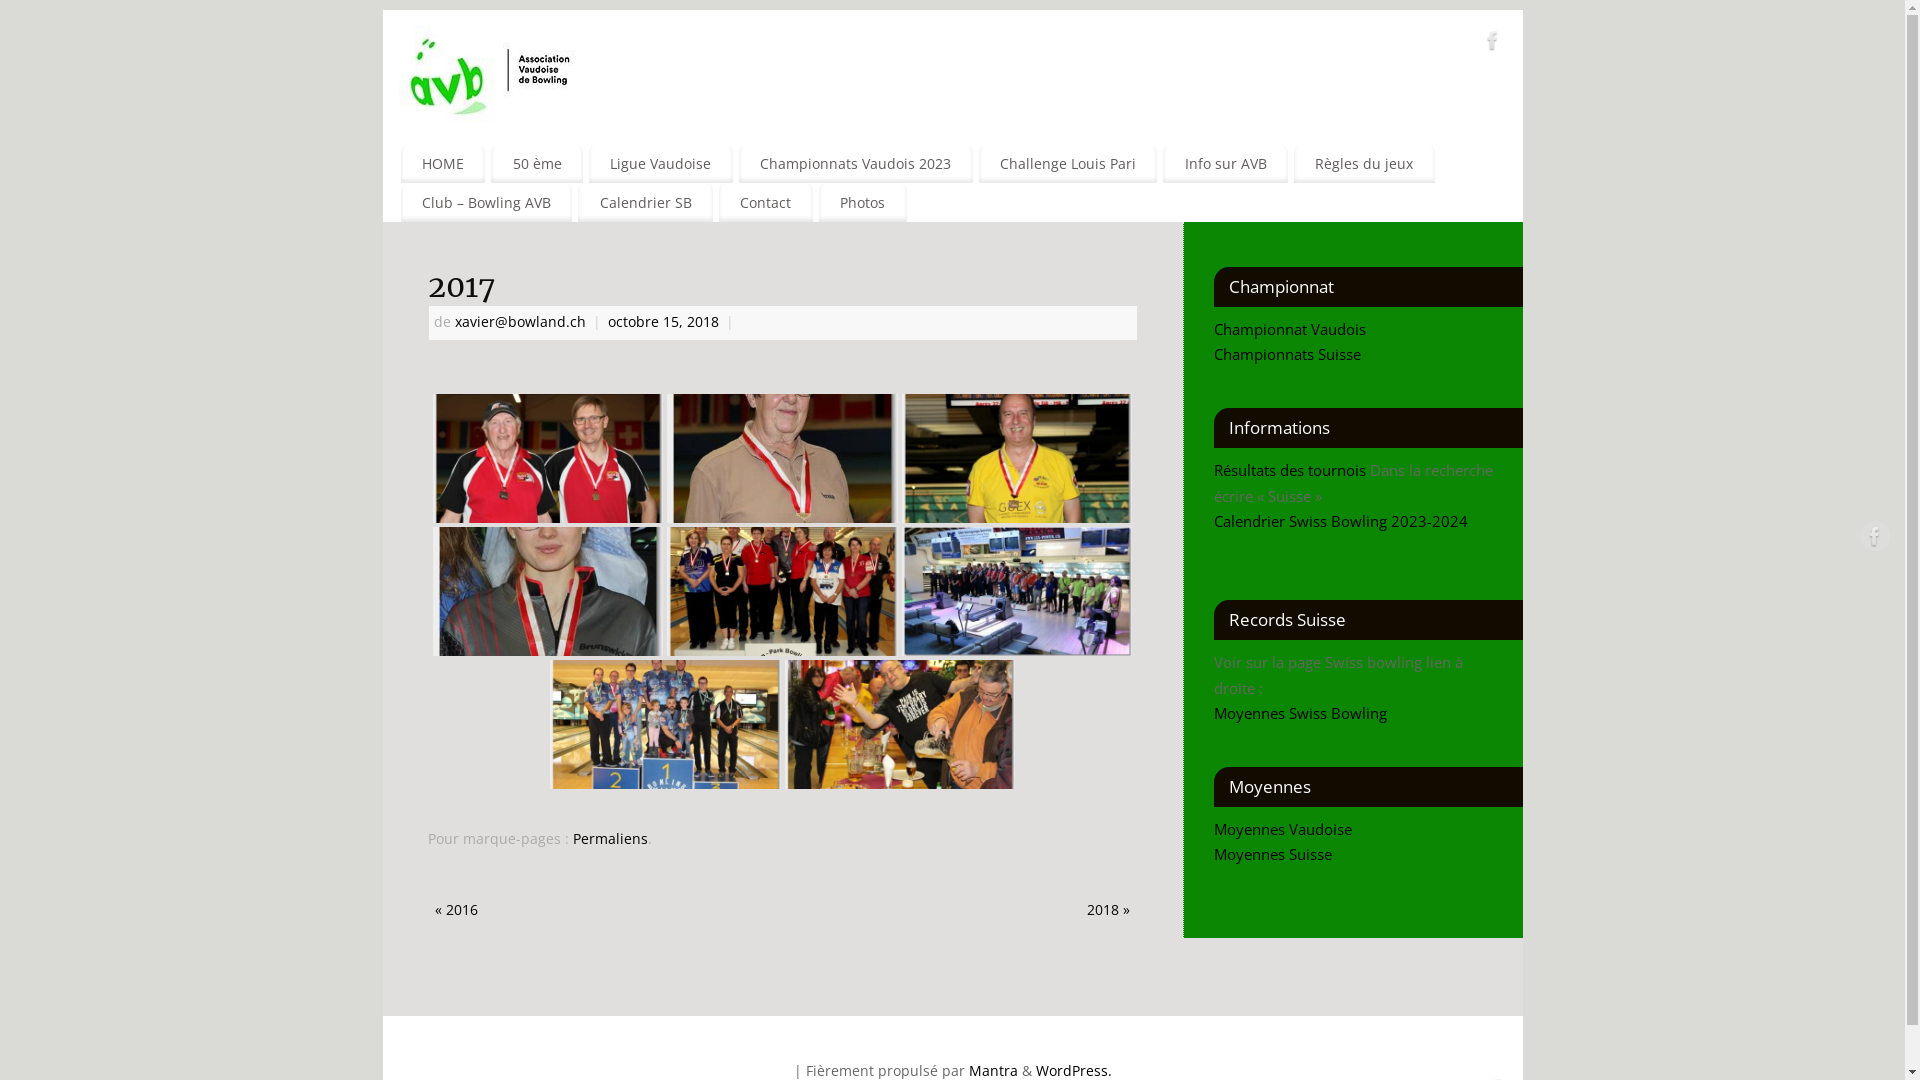 Image resolution: width=1920 pixels, height=1080 pixels. I want to click on Ligue Nationale 2017, so click(1018, 591).